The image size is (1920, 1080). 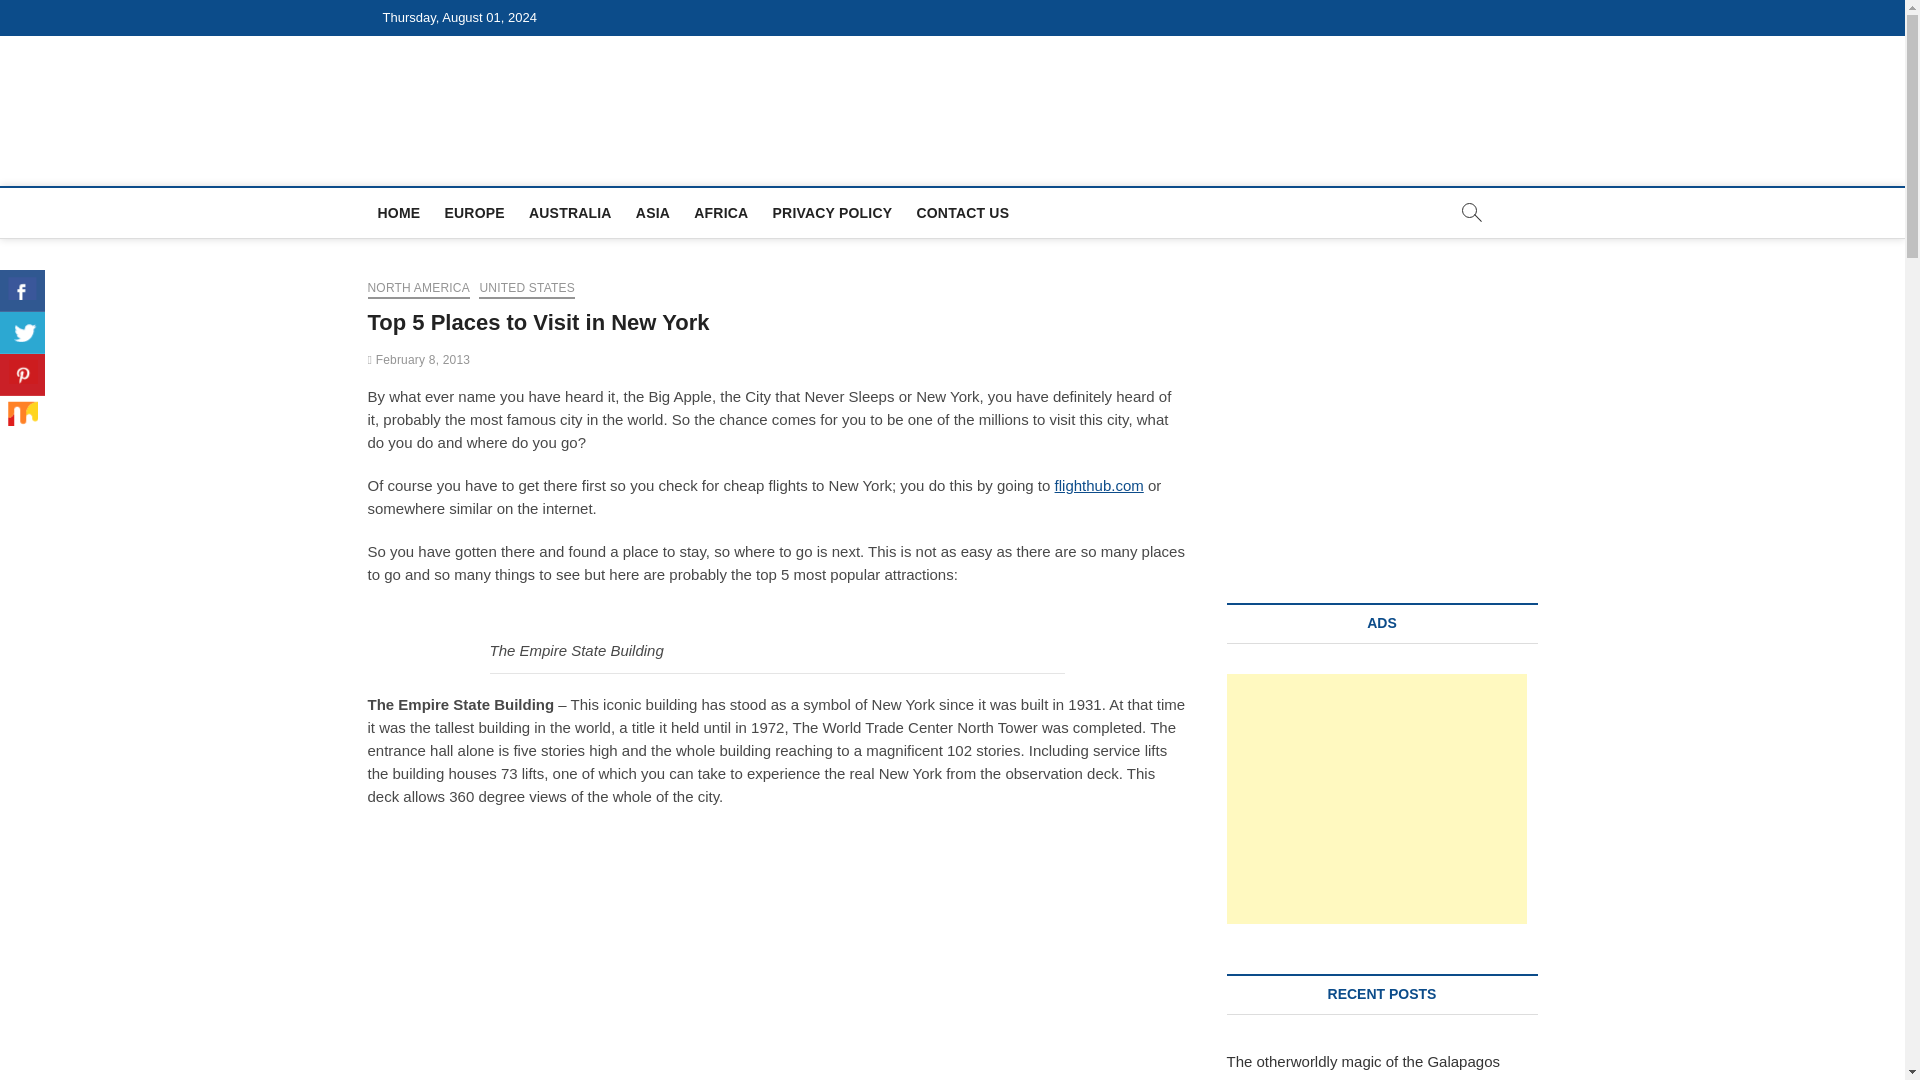 I want to click on CONTACT US, so click(x=962, y=212).